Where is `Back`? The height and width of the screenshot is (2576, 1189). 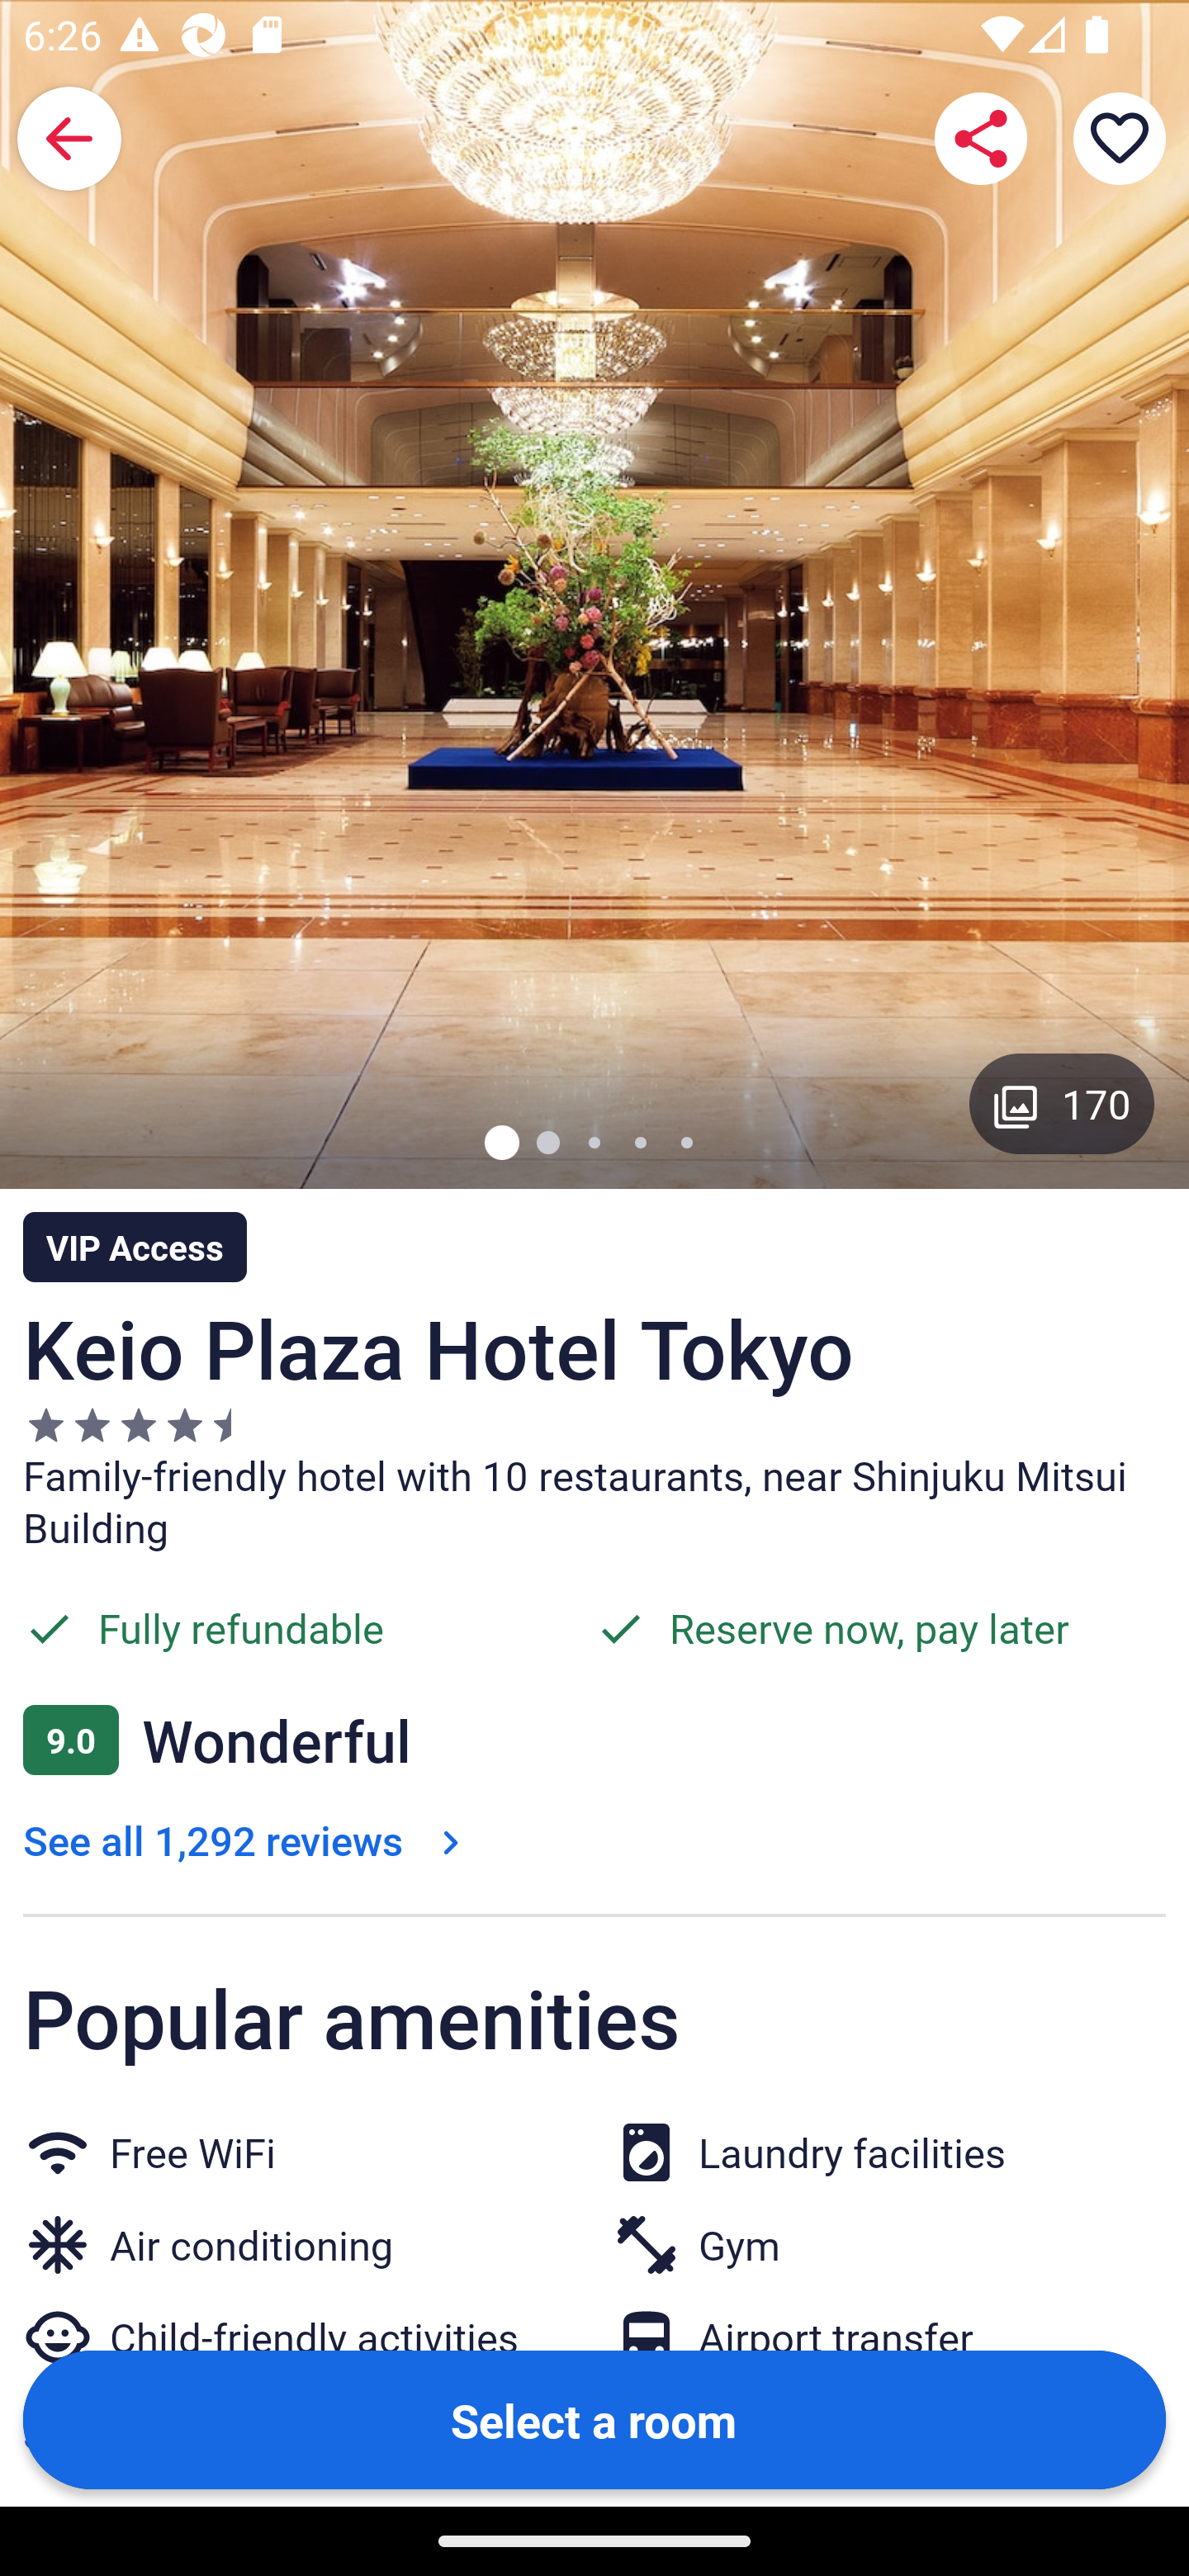 Back is located at coordinates (69, 139).